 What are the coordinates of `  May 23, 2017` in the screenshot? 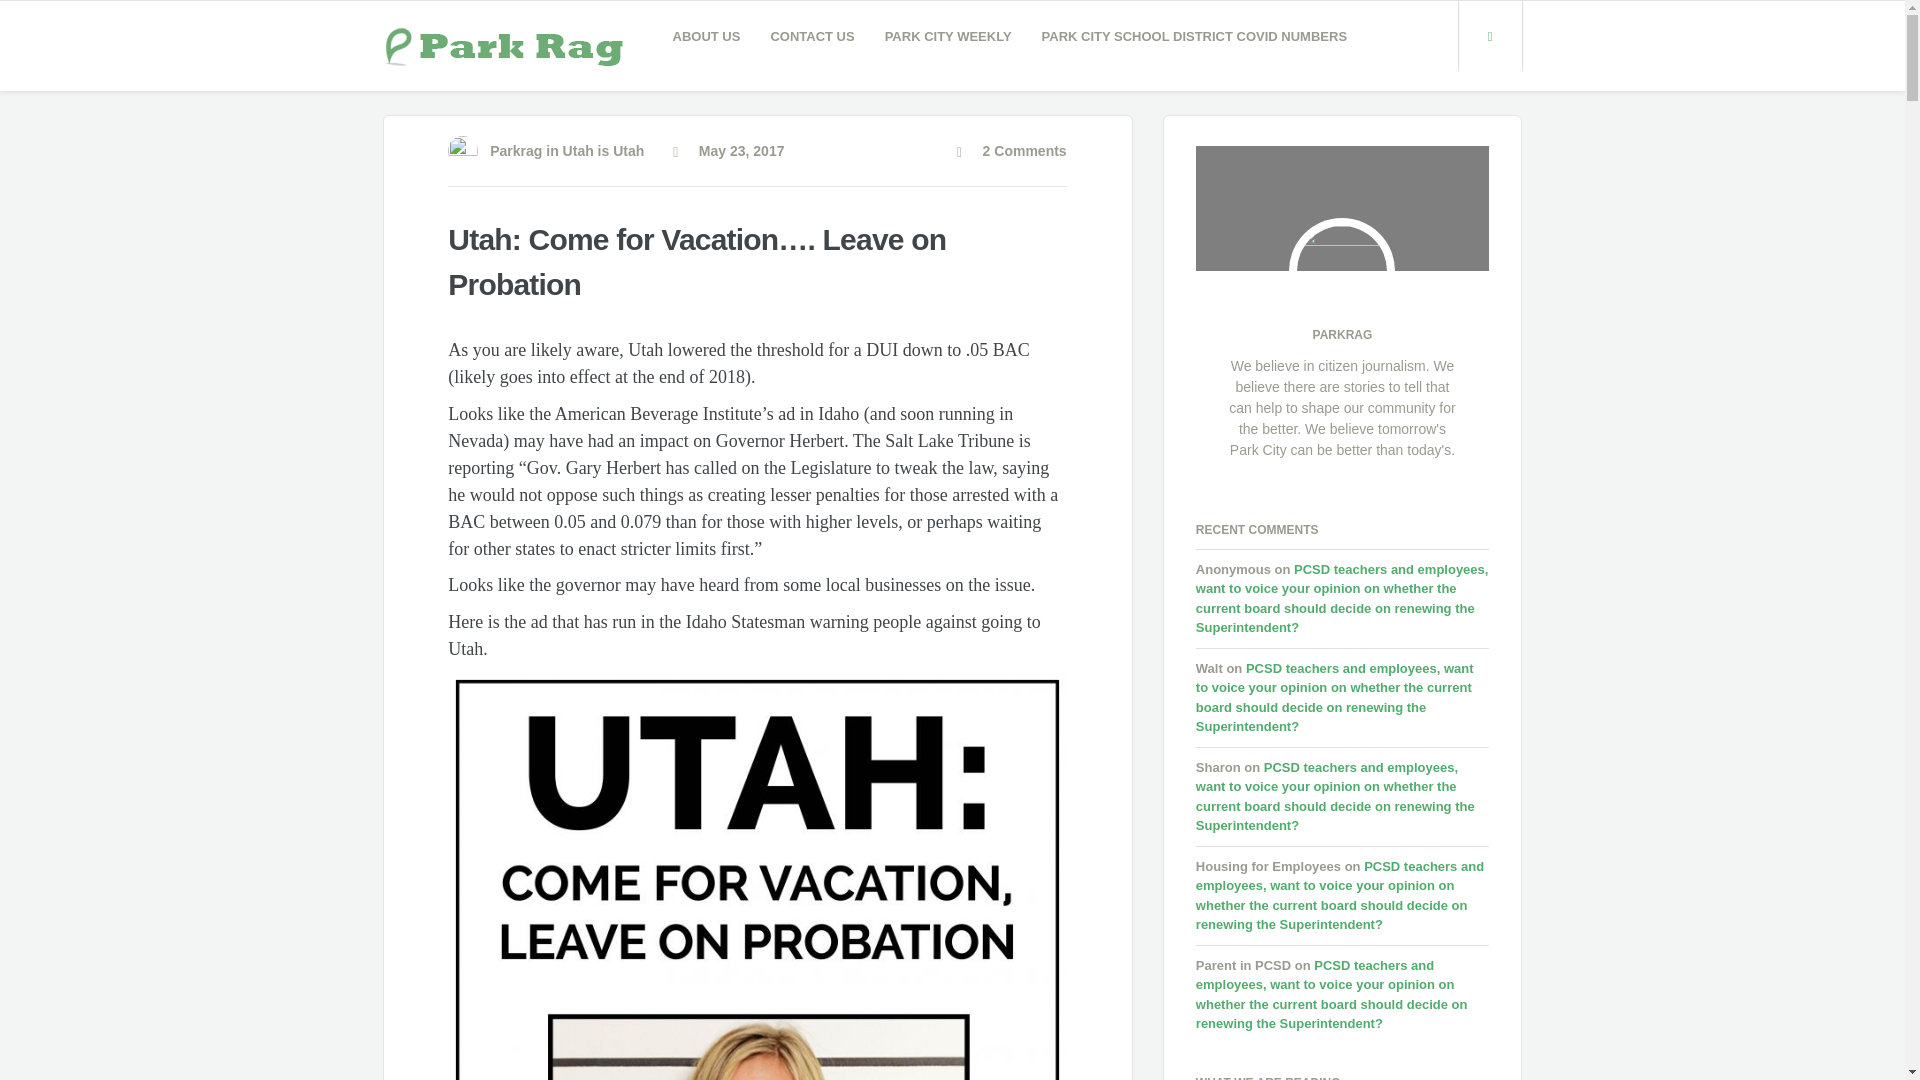 It's located at (728, 150).